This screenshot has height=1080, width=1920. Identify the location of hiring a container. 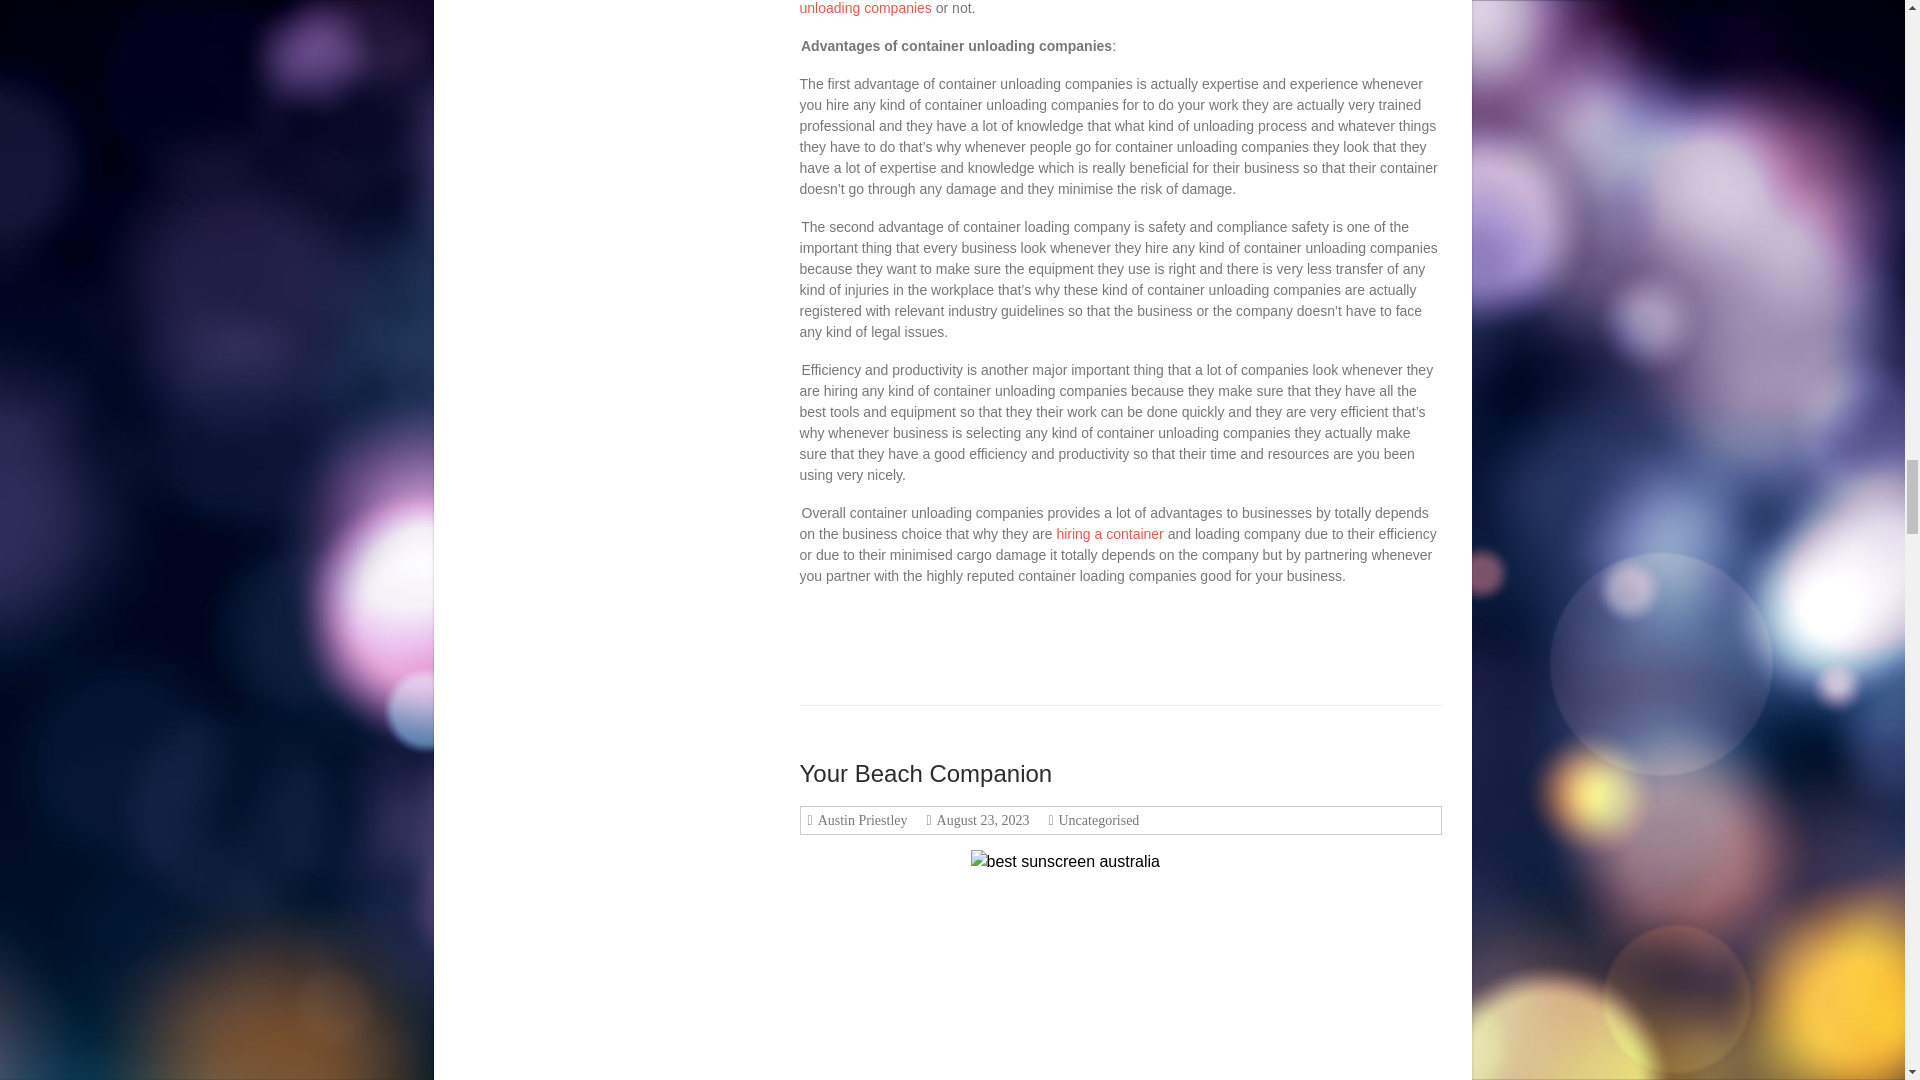
(1110, 534).